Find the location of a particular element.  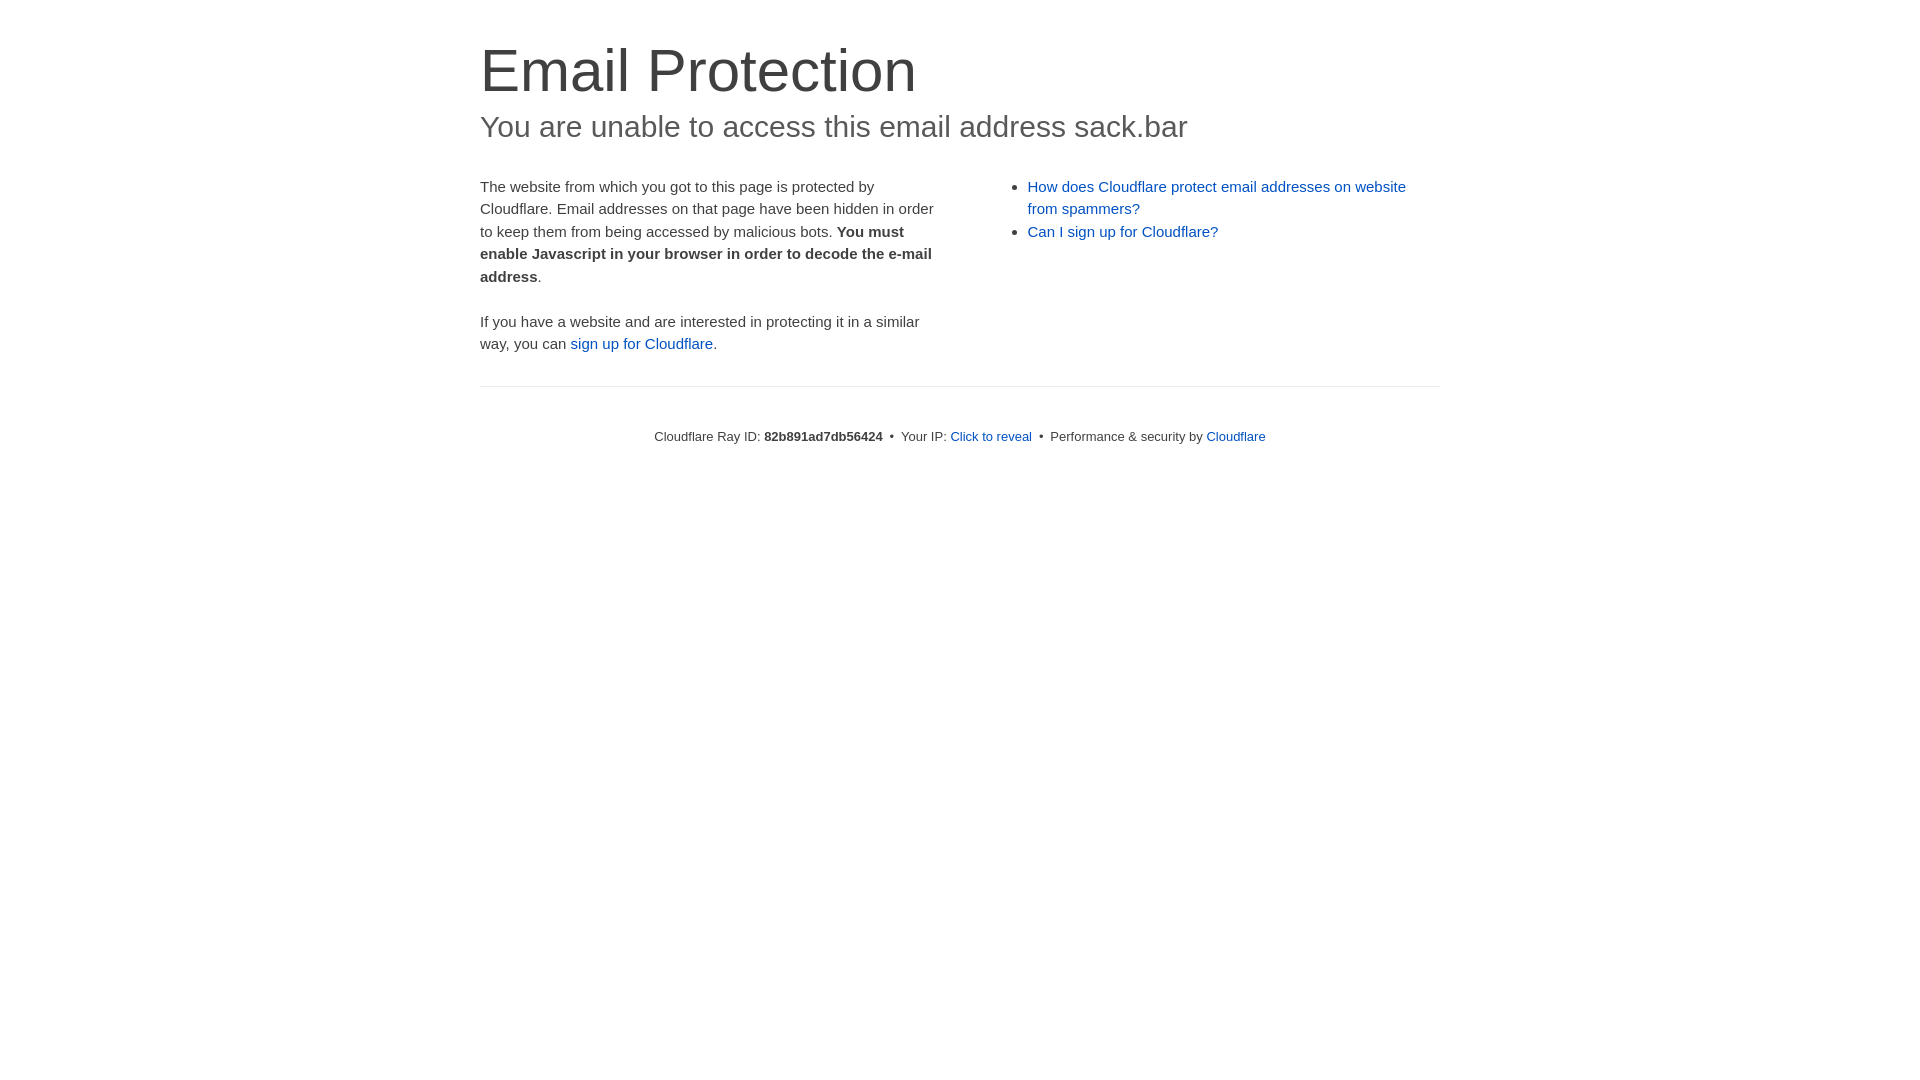

sign up for Cloudflare is located at coordinates (642, 344).